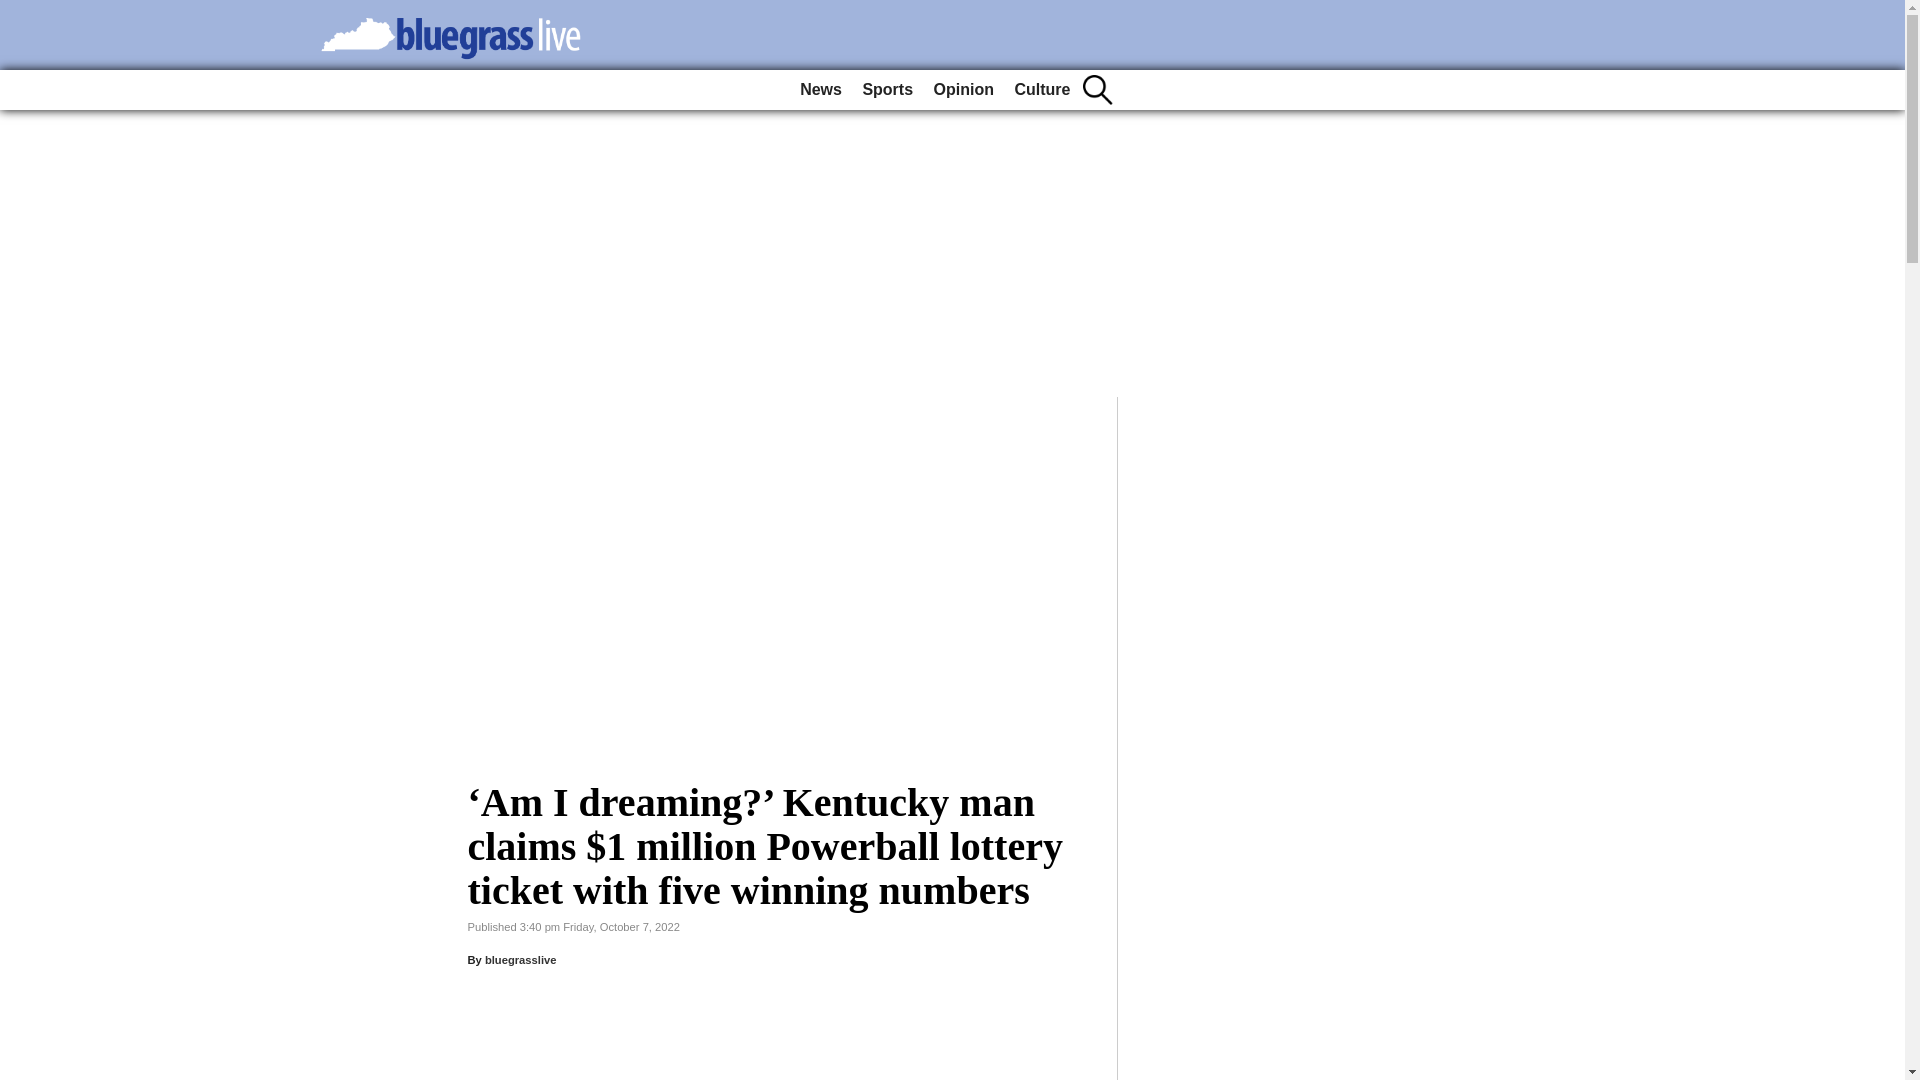 The height and width of the screenshot is (1080, 1920). Describe the element at coordinates (18, 12) in the screenshot. I see `Go` at that location.